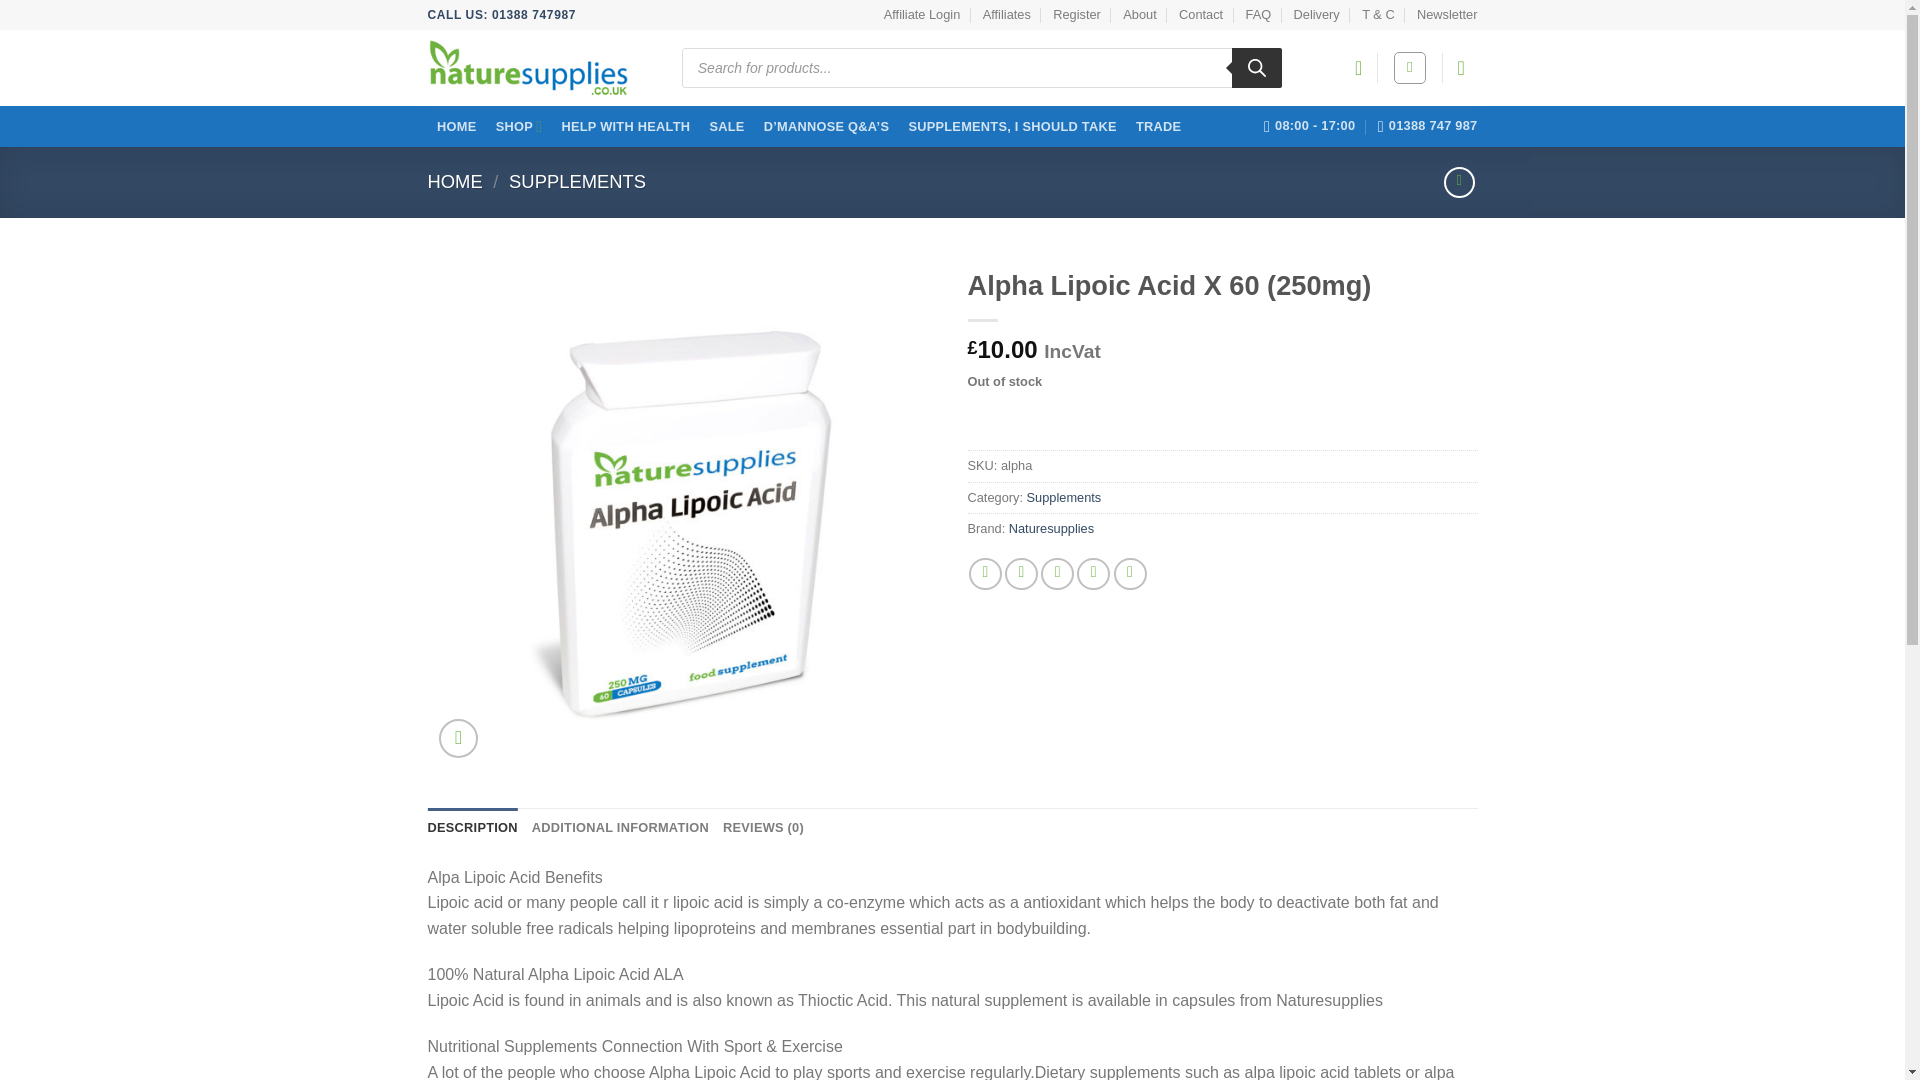 This screenshot has width=1920, height=1080. What do you see at coordinates (1200, 15) in the screenshot?
I see `Contact` at bounding box center [1200, 15].